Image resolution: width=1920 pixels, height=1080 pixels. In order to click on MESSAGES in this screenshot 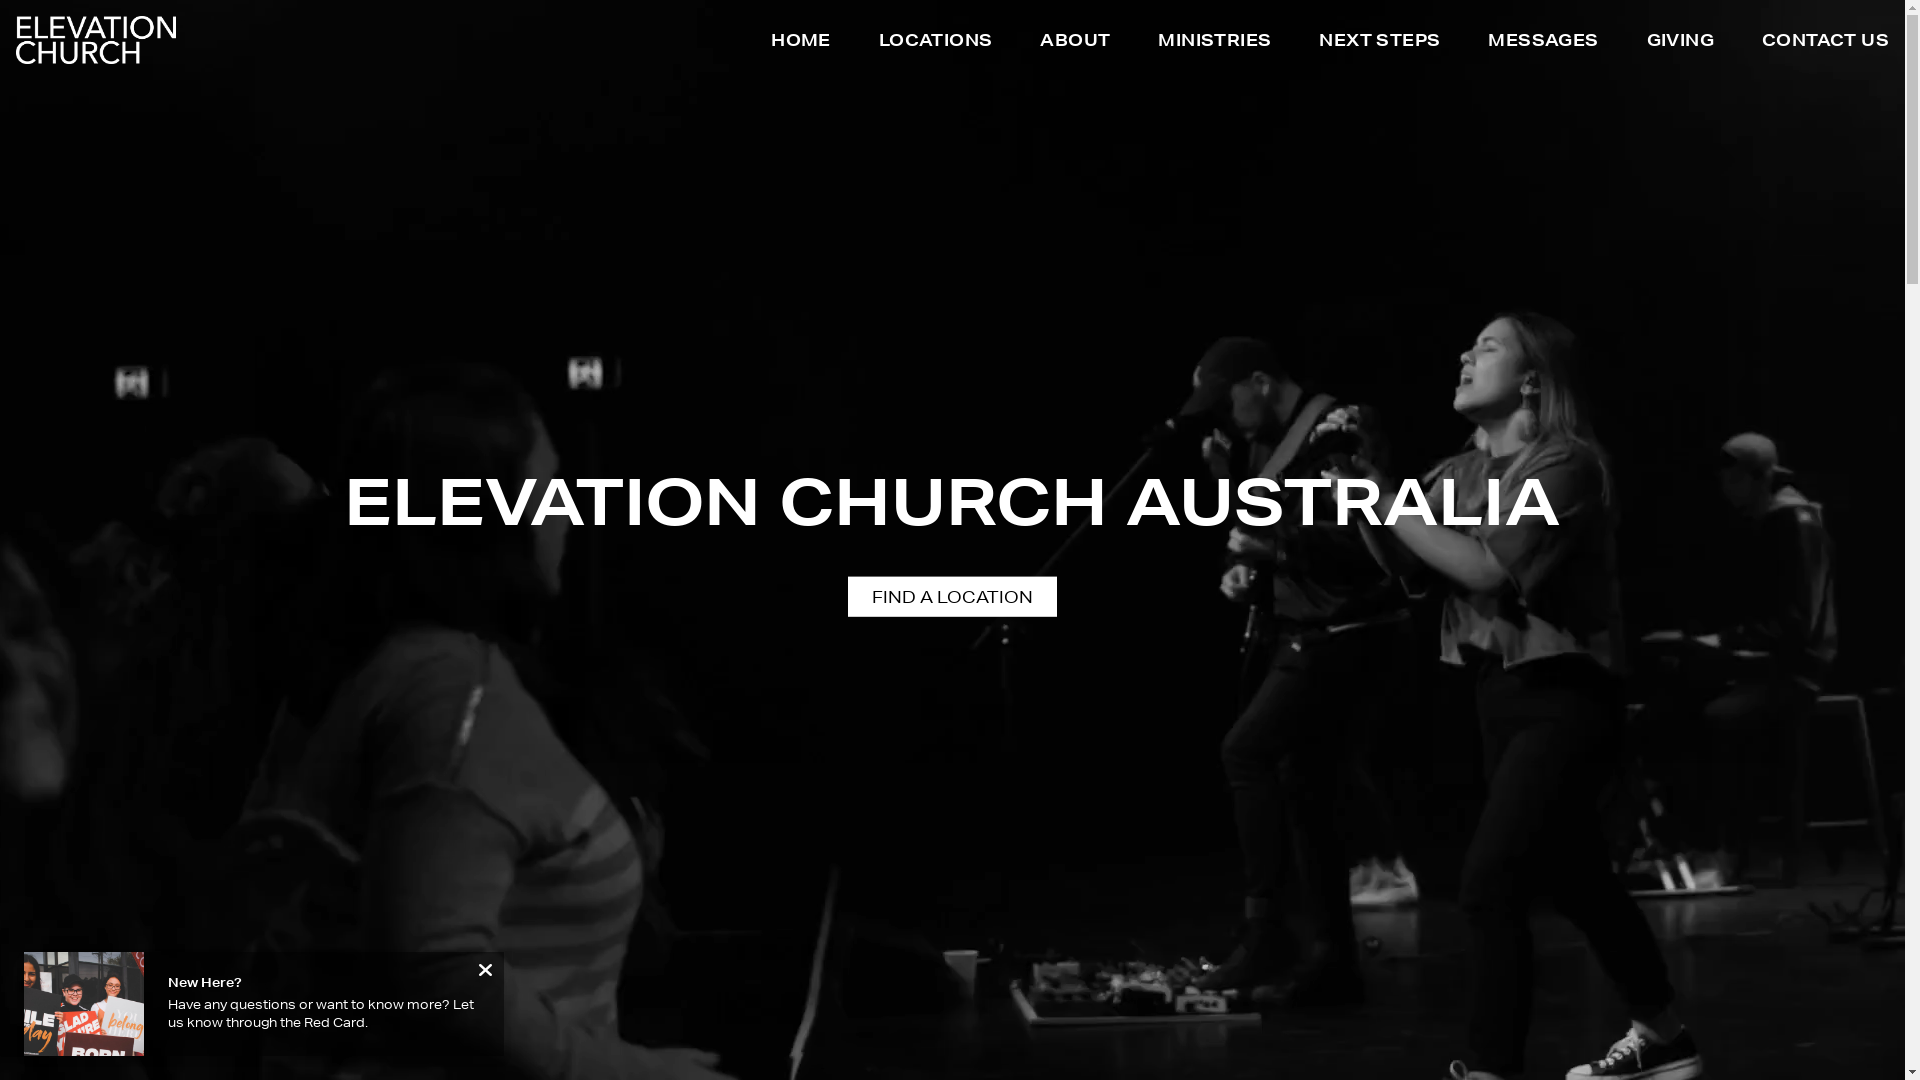, I will do `click(1543, 44)`.